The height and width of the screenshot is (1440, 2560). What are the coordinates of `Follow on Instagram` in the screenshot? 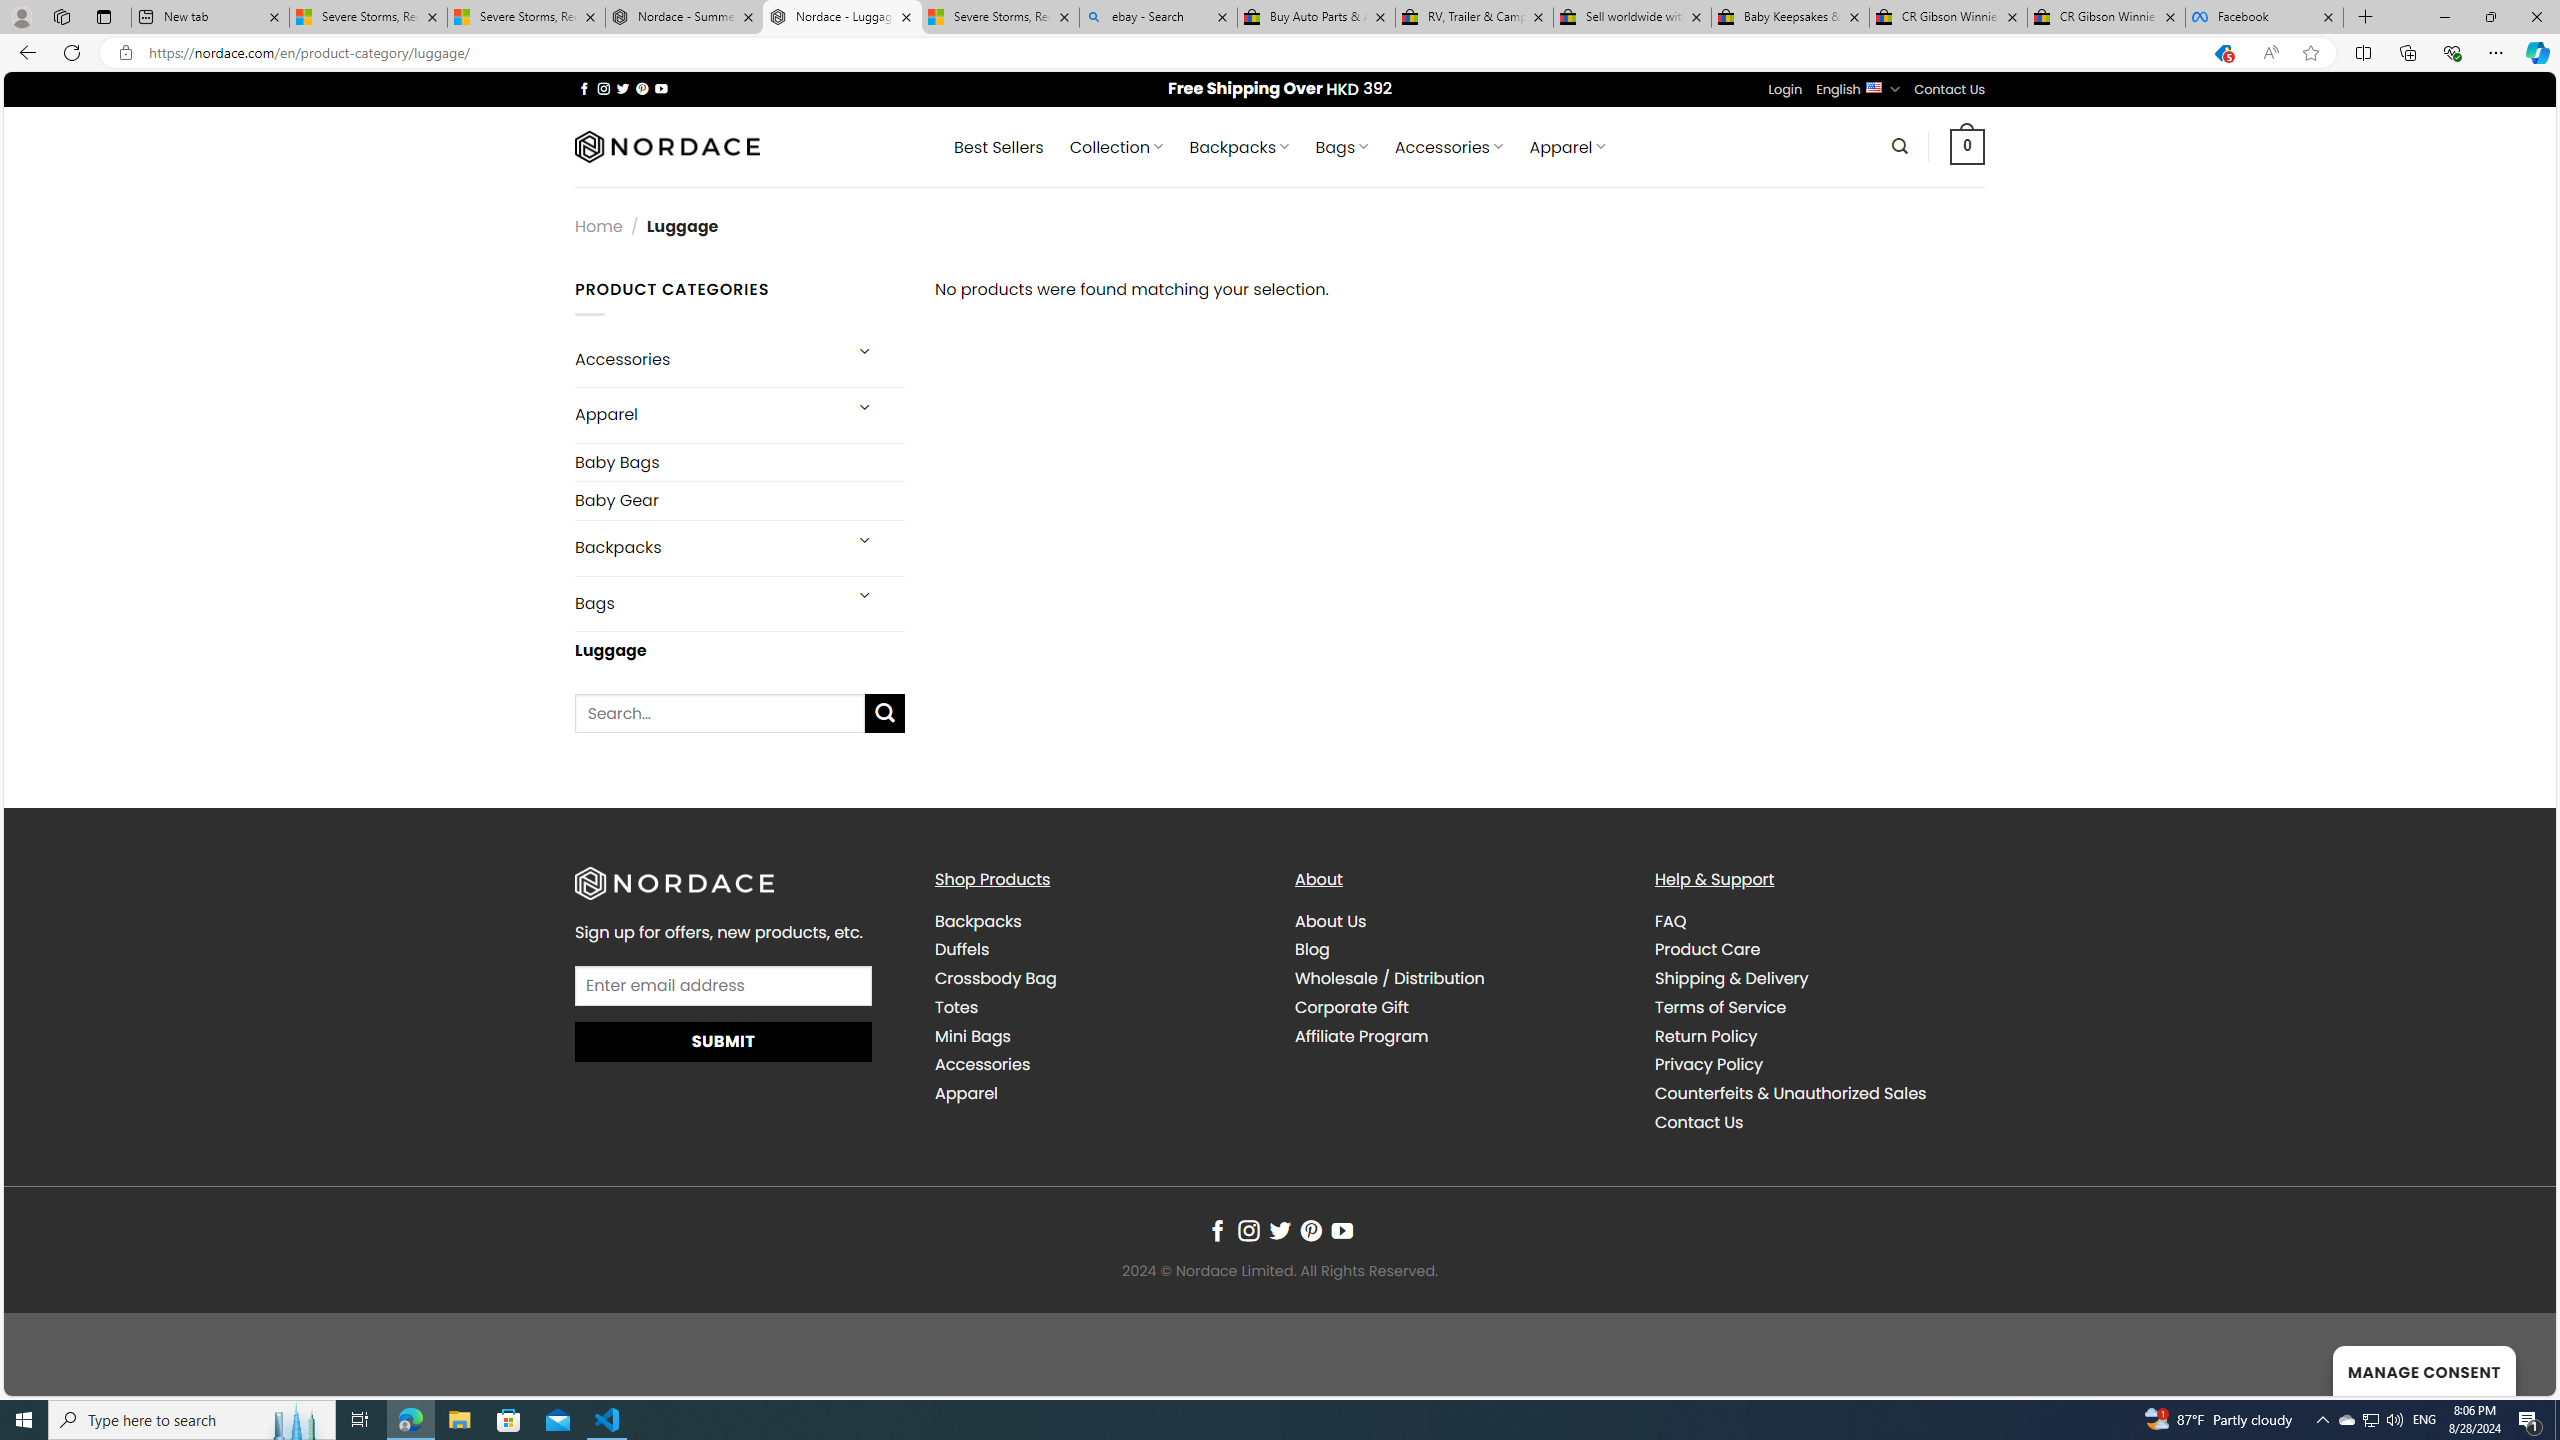 It's located at (1249, 1232).